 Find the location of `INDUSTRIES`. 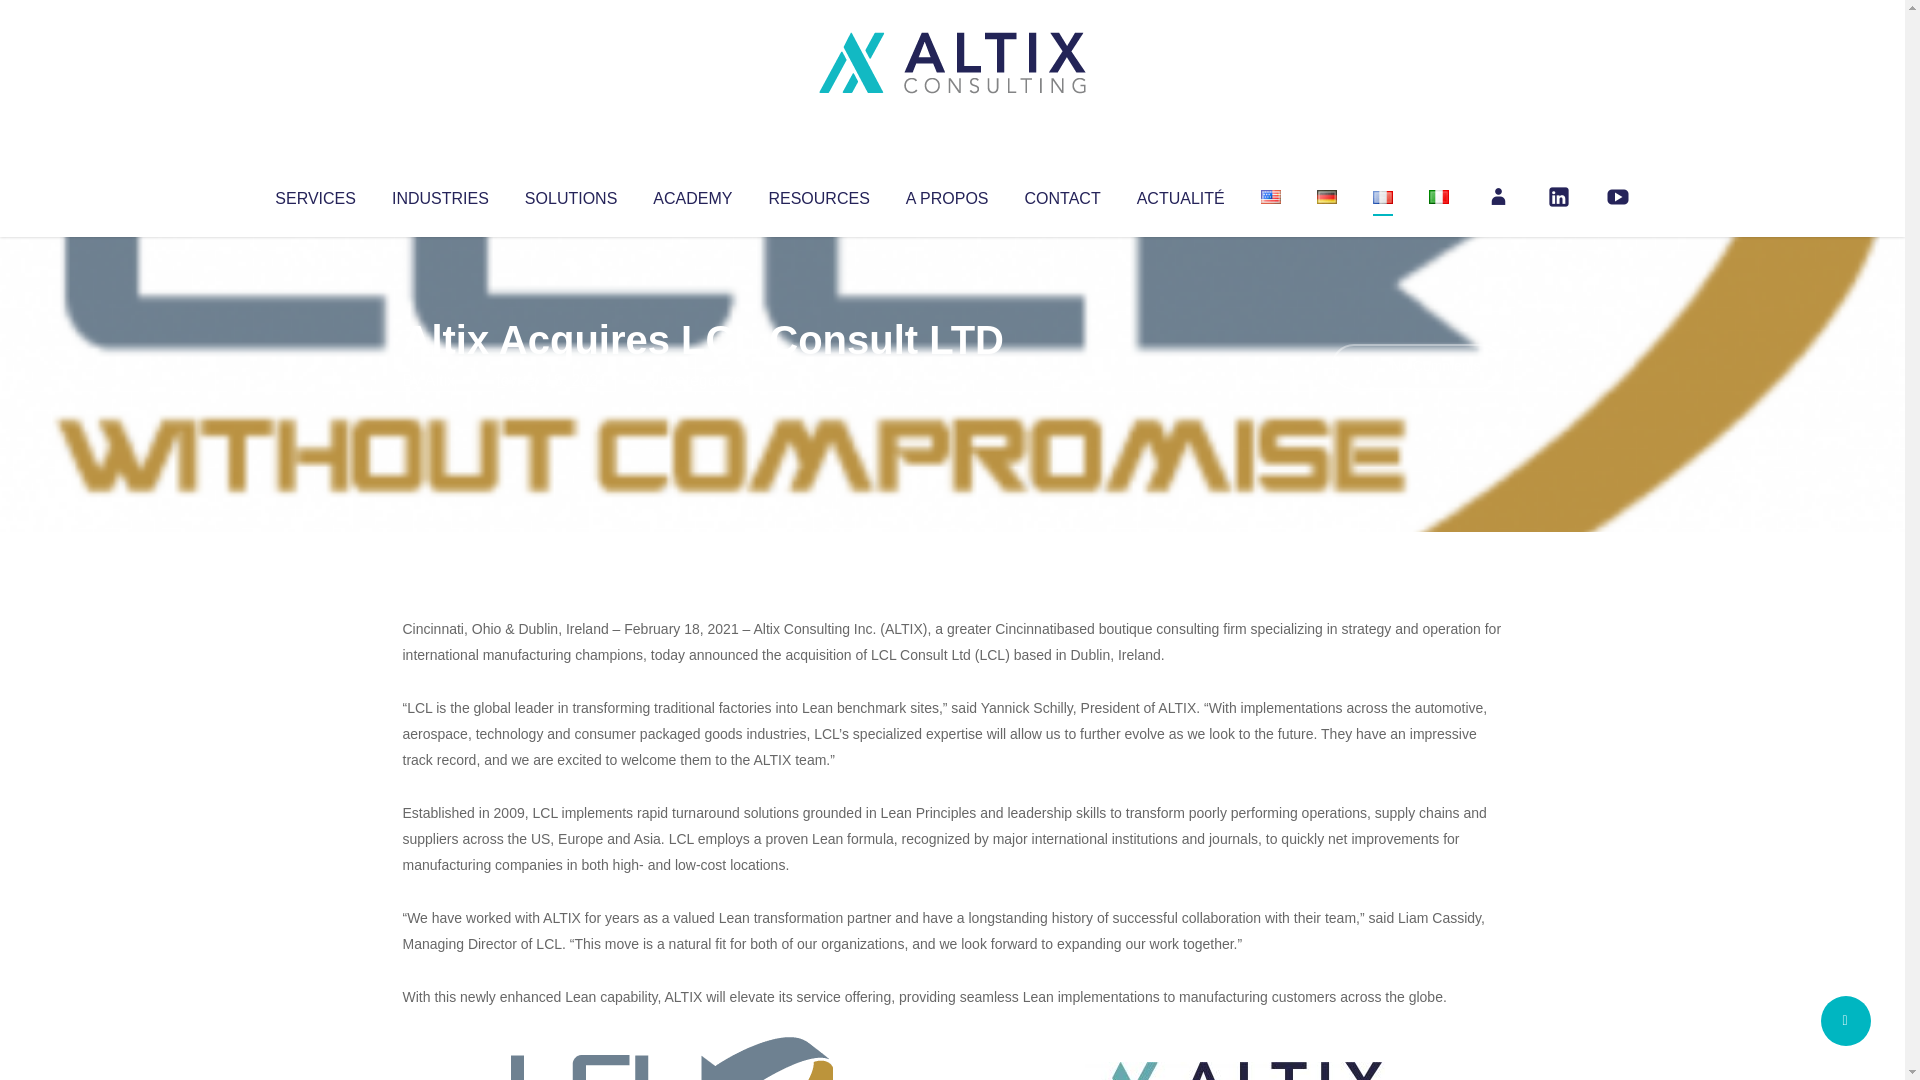

INDUSTRIES is located at coordinates (440, 194).